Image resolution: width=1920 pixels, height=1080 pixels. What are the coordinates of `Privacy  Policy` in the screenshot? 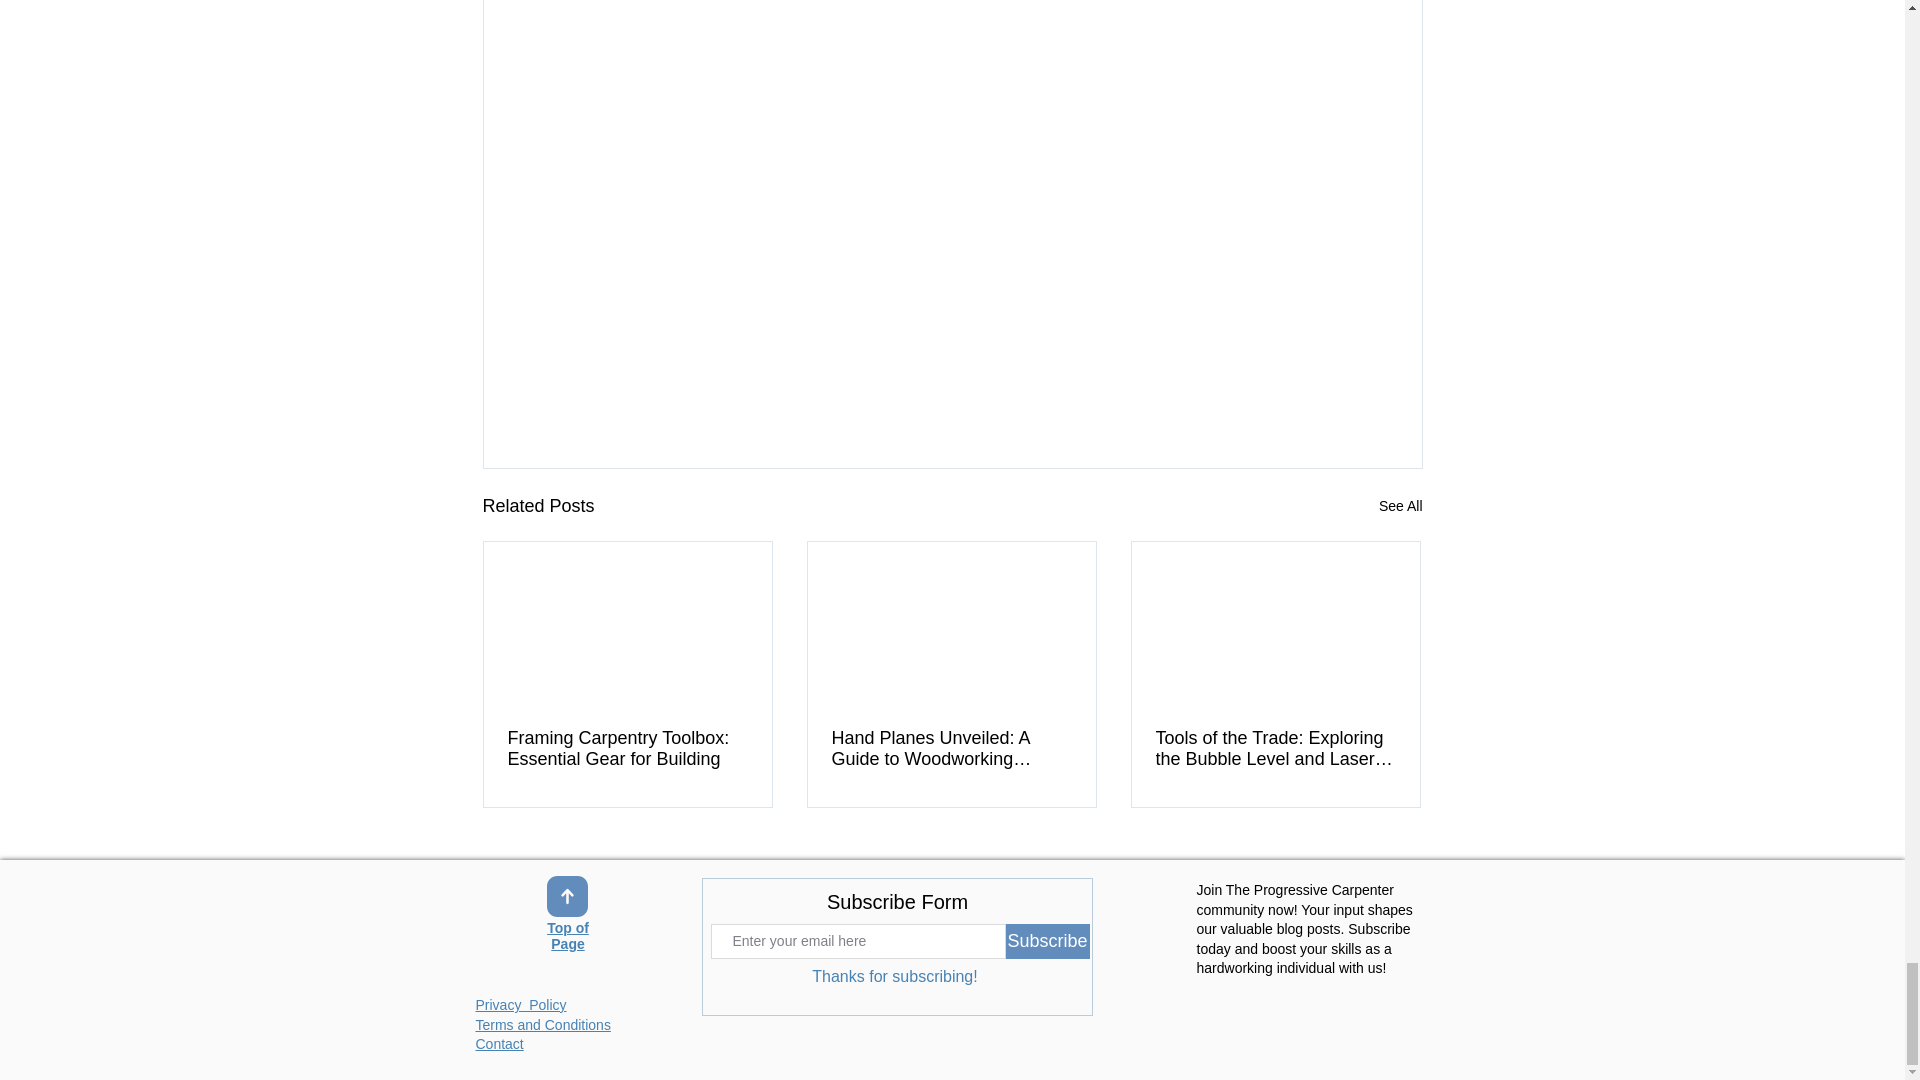 It's located at (521, 1004).